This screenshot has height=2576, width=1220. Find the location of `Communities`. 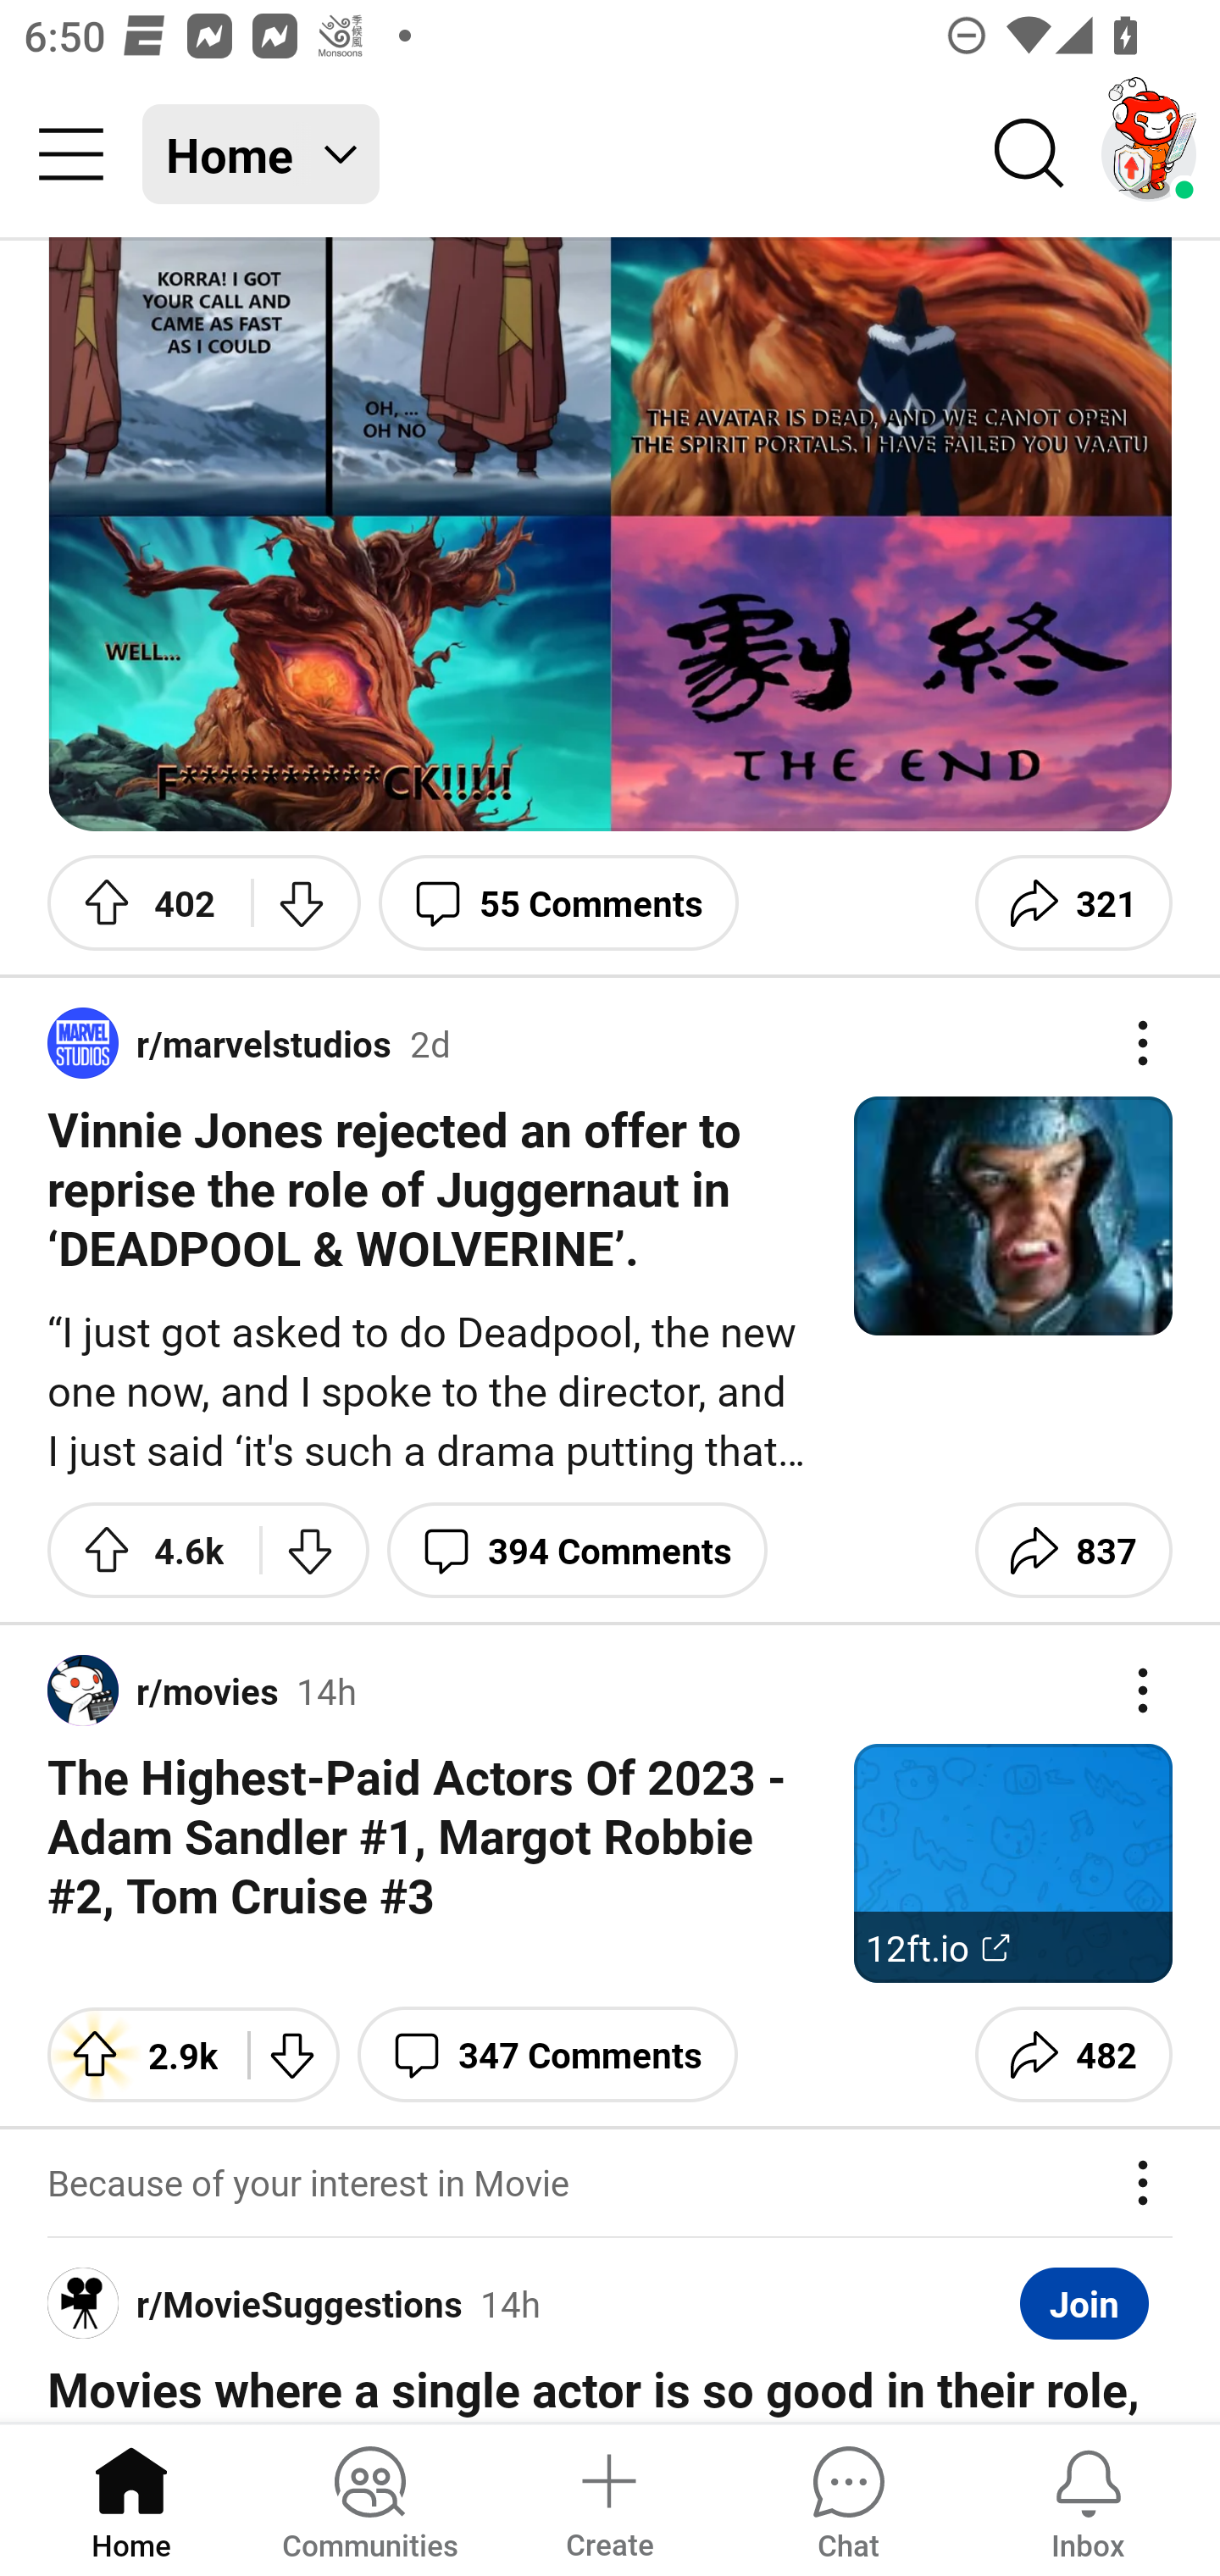

Communities is located at coordinates (369, 2498).